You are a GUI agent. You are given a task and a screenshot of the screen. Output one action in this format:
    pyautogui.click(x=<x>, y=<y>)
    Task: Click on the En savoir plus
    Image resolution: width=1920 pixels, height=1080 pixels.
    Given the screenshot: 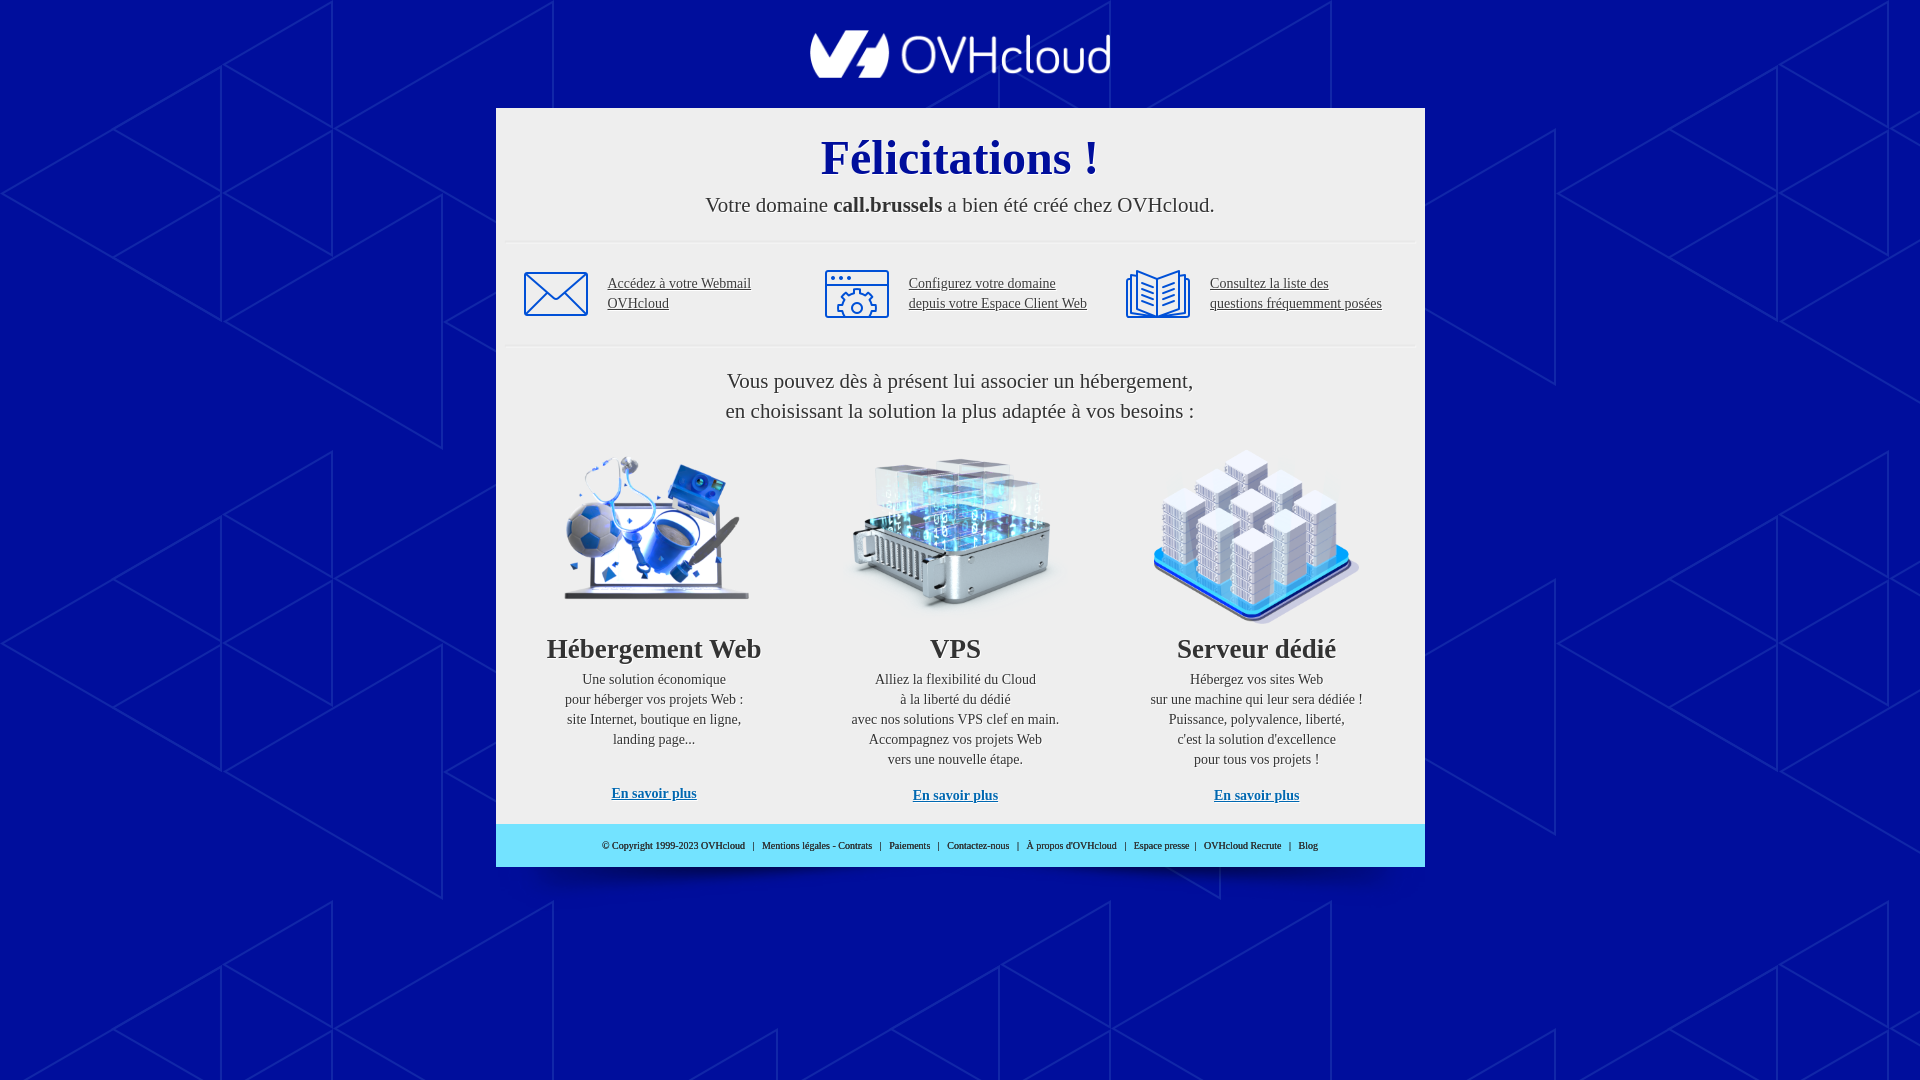 What is the action you would take?
    pyautogui.click(x=1256, y=796)
    